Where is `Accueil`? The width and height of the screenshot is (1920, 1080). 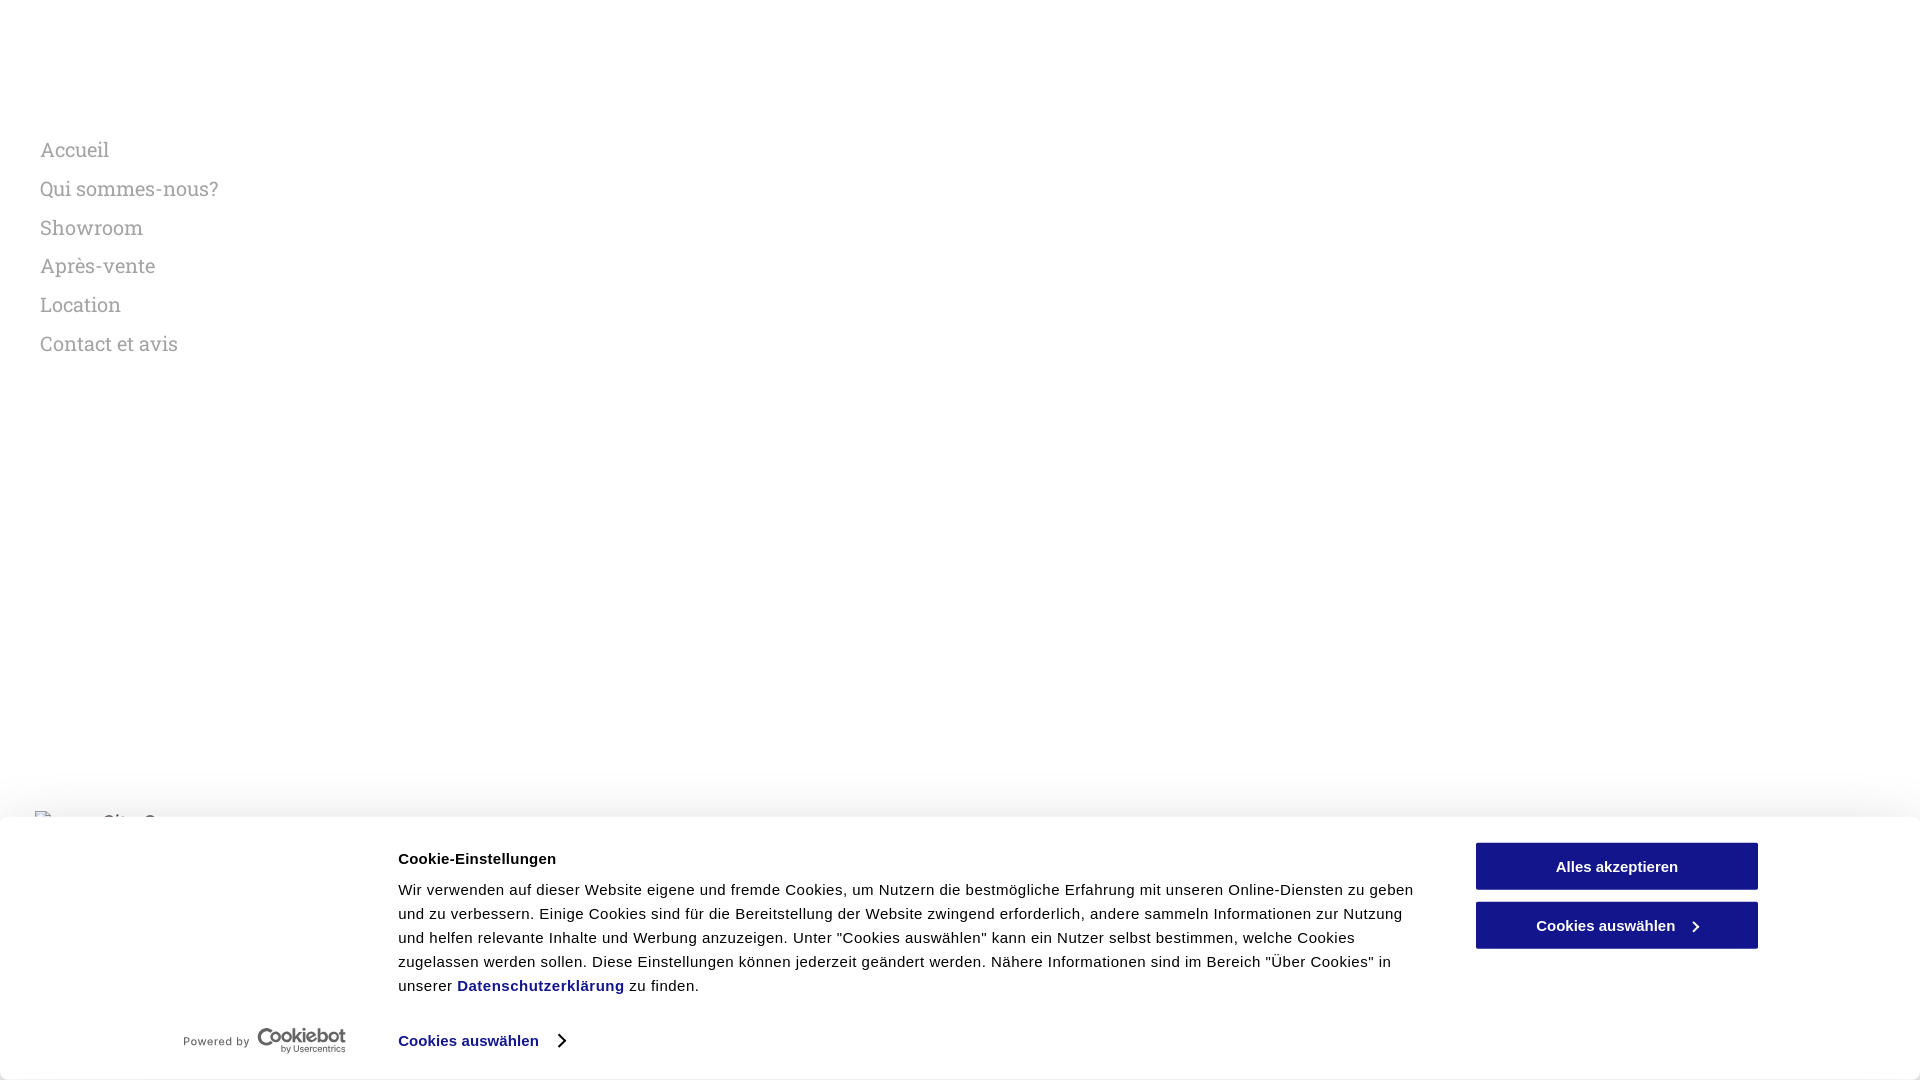
Accueil is located at coordinates (44, 1066).